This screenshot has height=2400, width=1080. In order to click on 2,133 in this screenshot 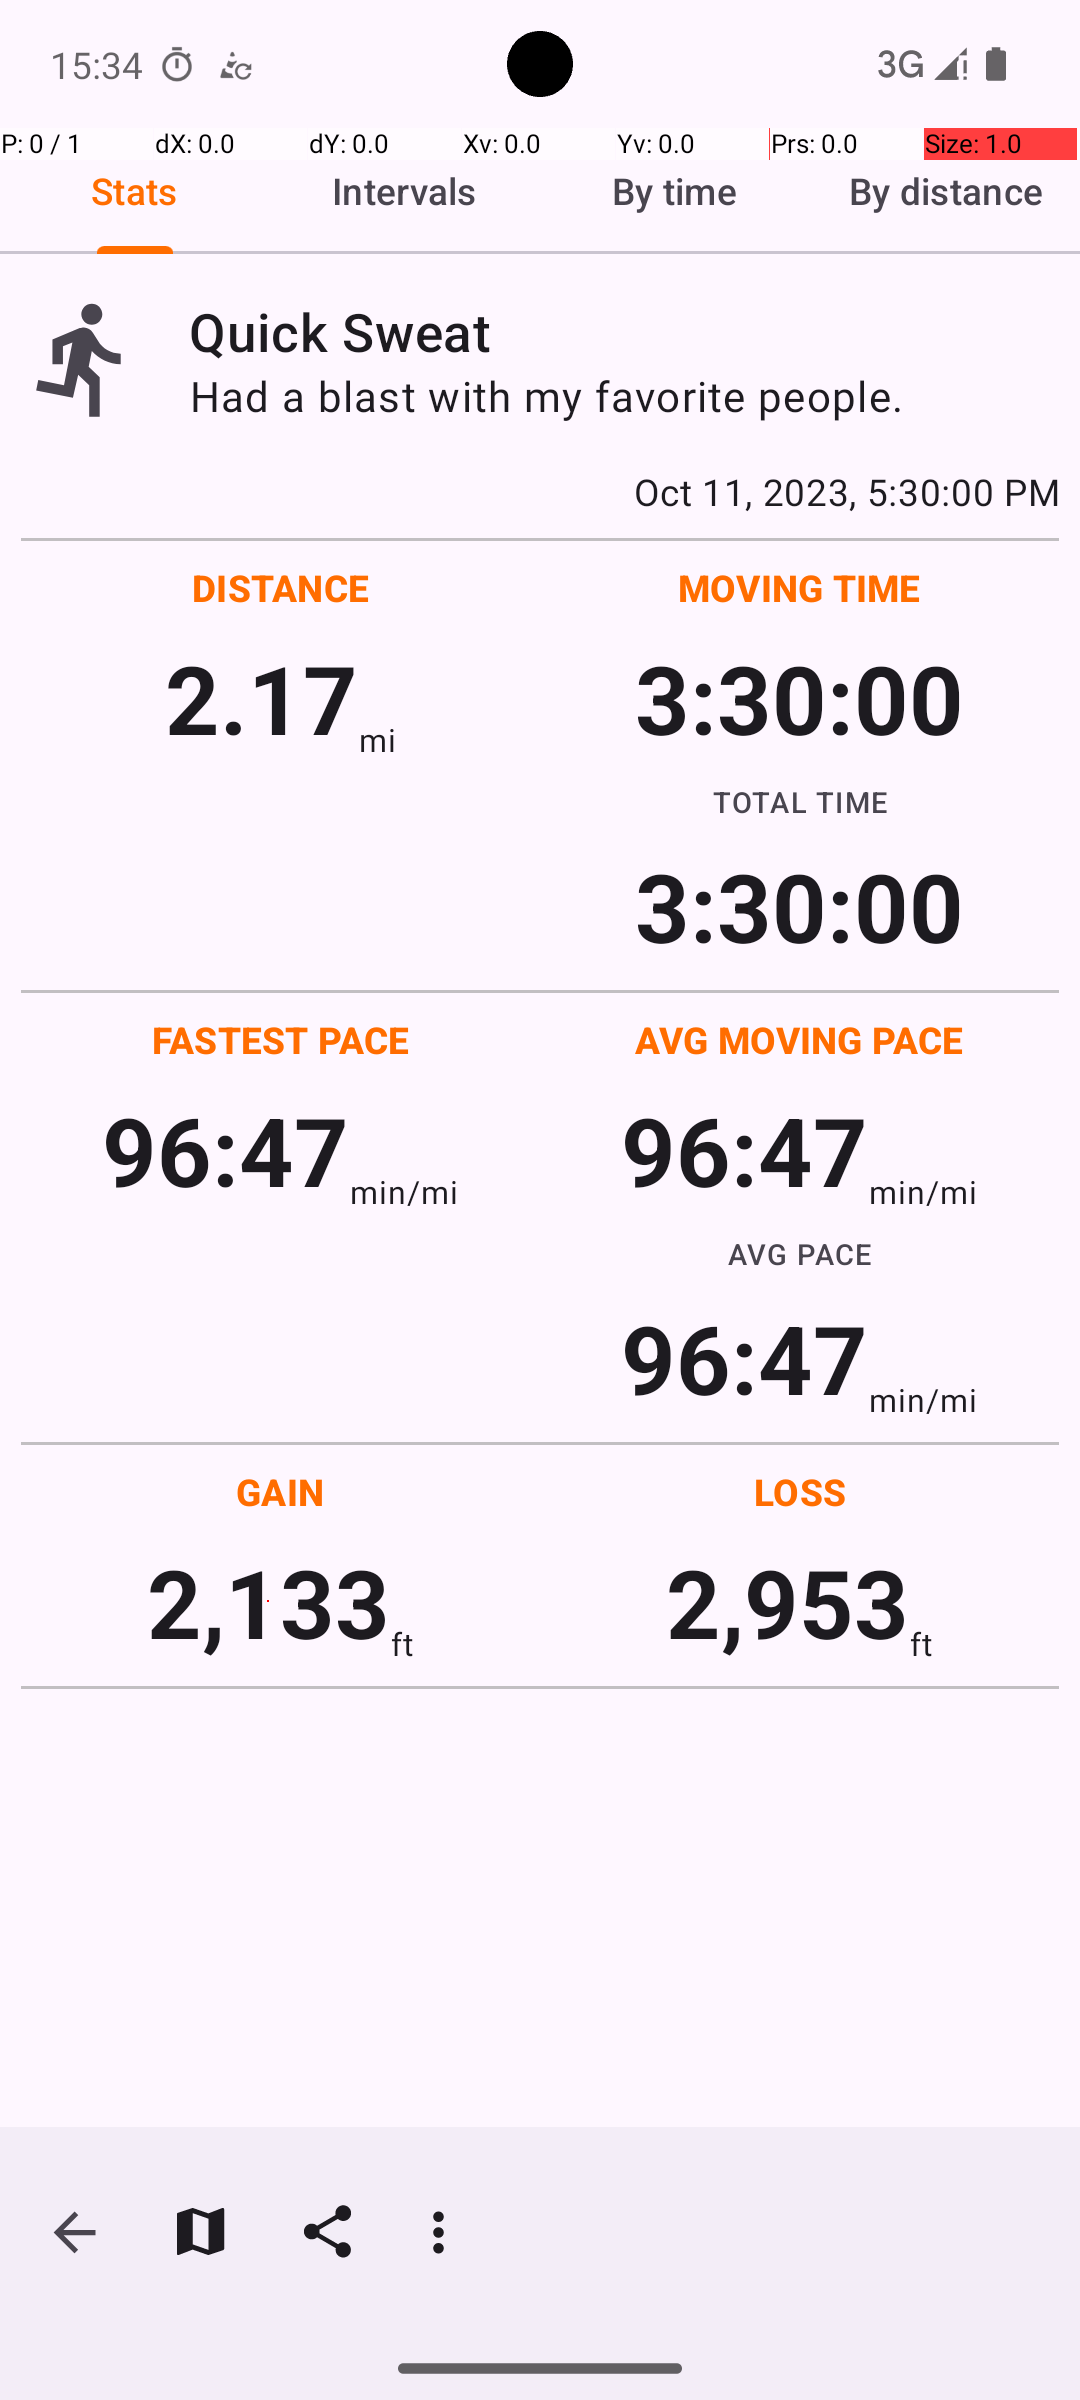, I will do `click(268, 1602)`.